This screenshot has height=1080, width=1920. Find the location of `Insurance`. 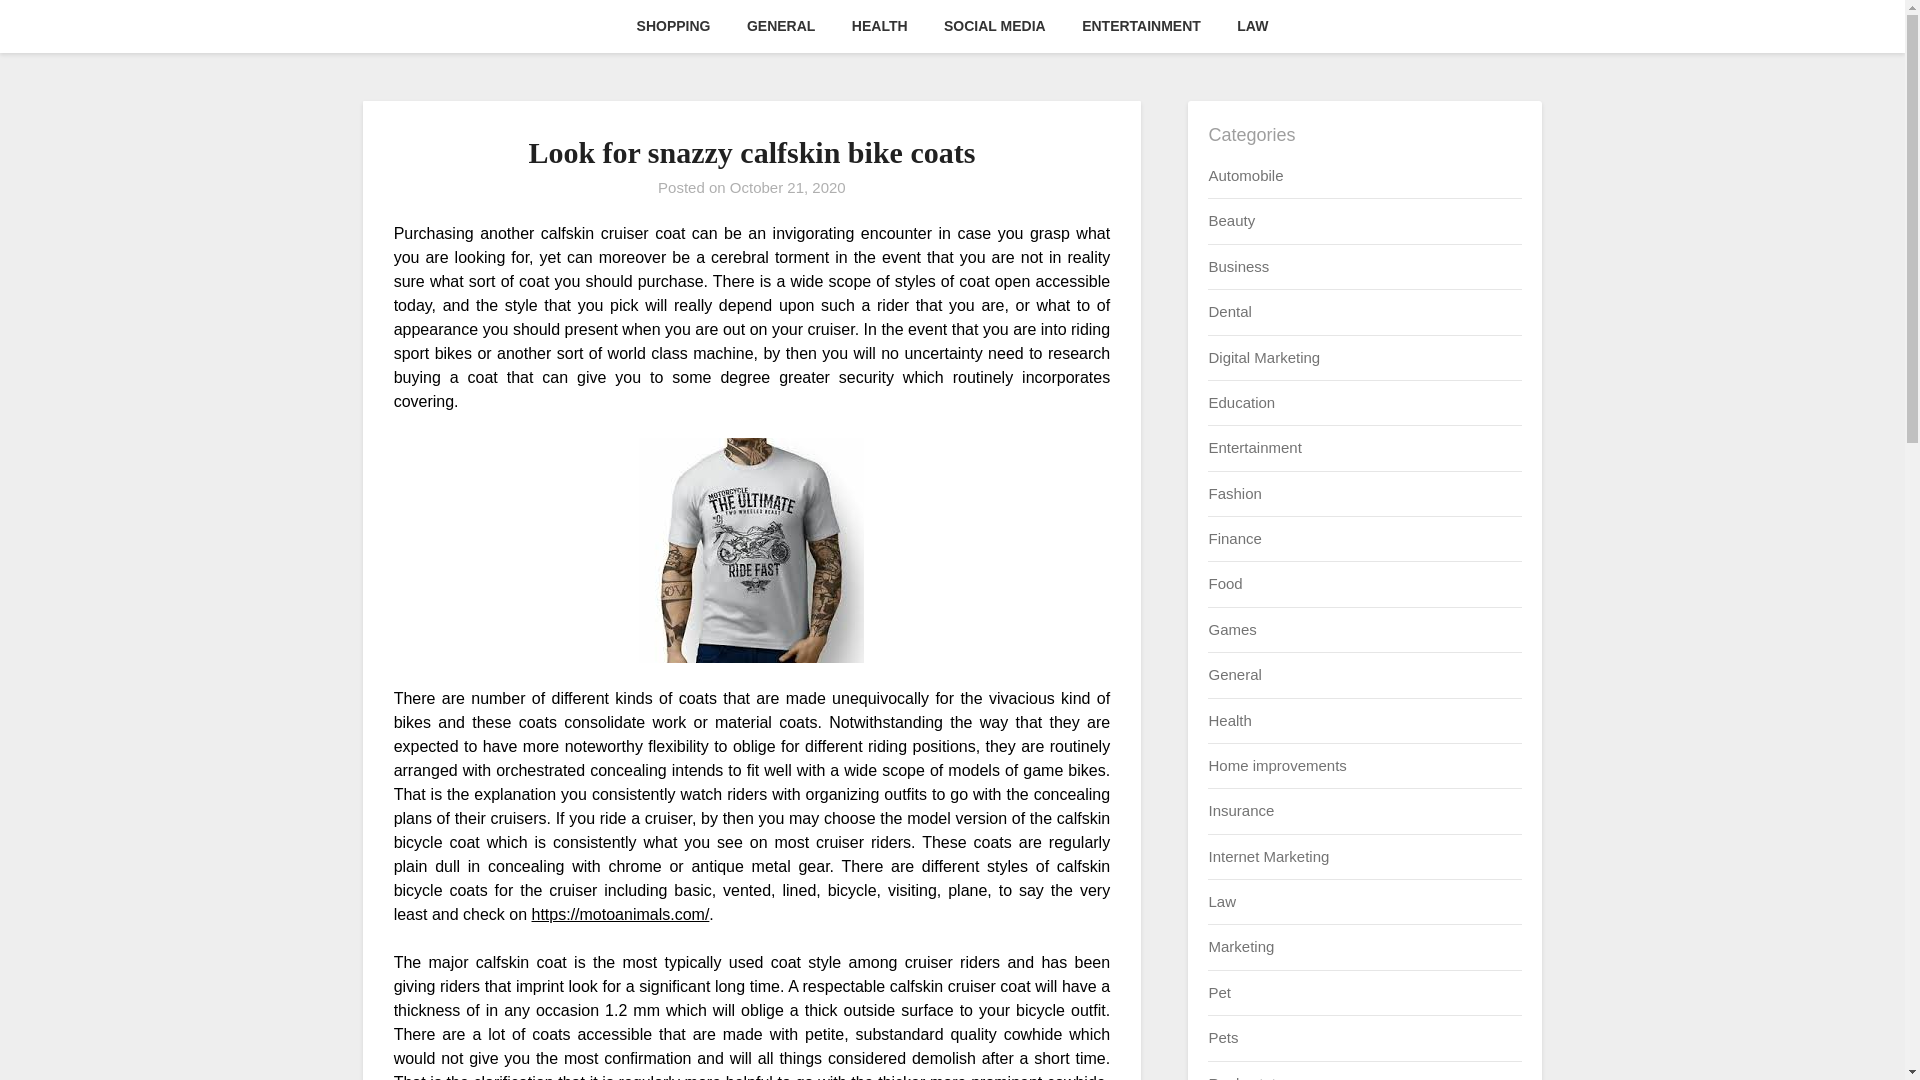

Insurance is located at coordinates (1240, 810).